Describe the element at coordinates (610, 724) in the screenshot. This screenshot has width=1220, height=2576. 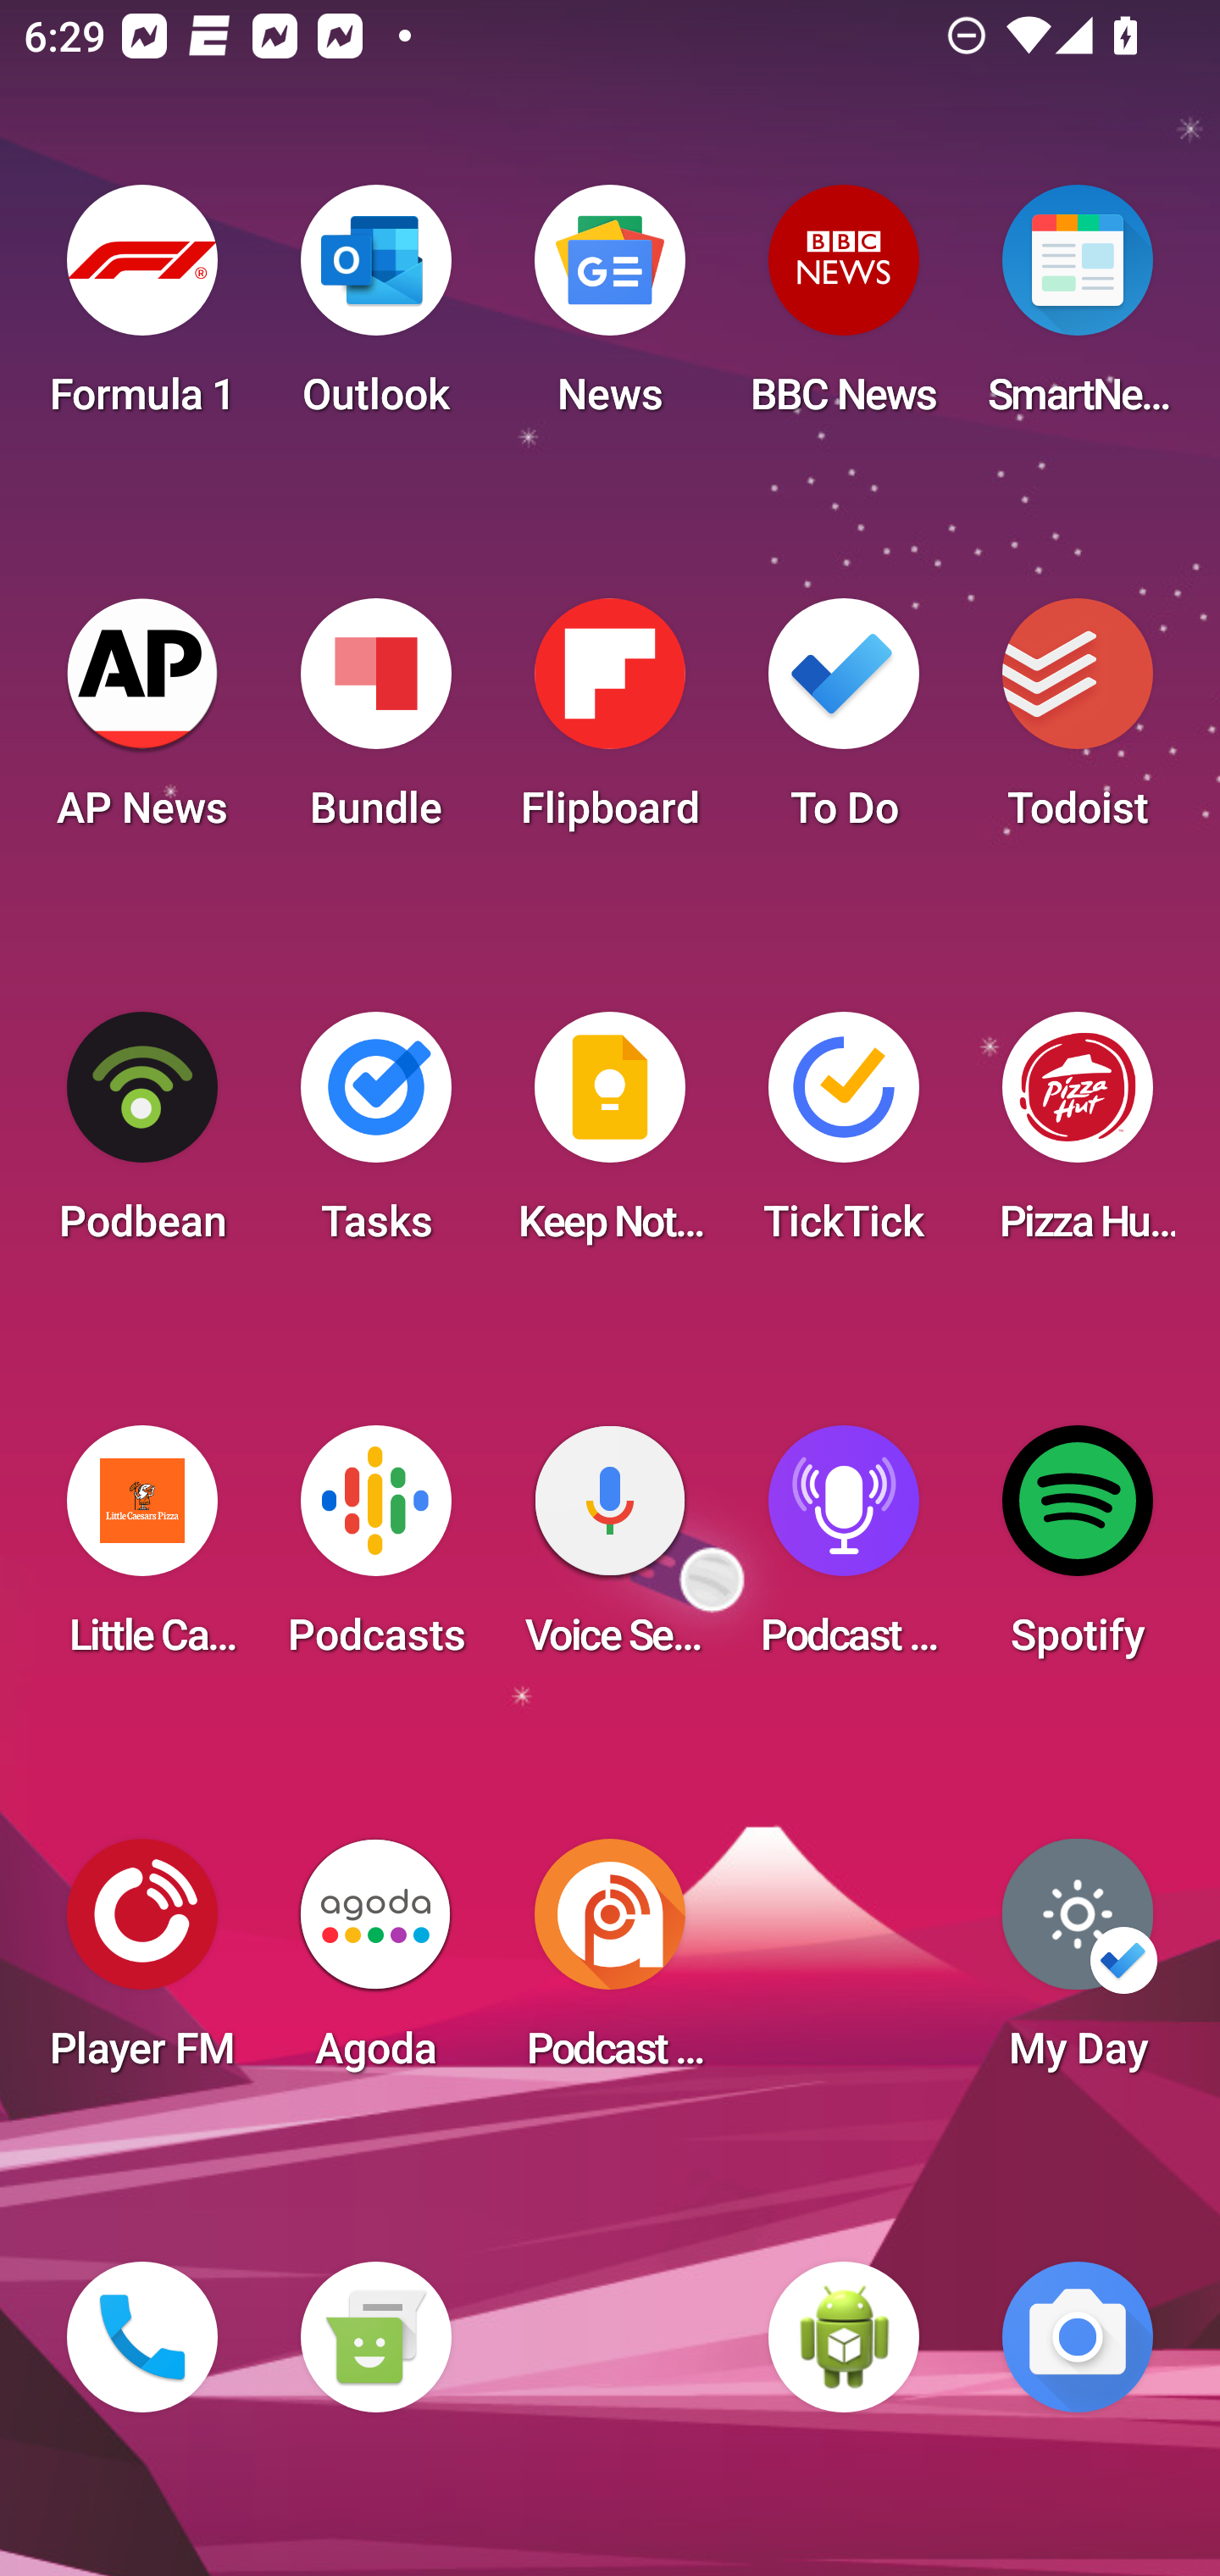
I see `Flipboard` at that location.